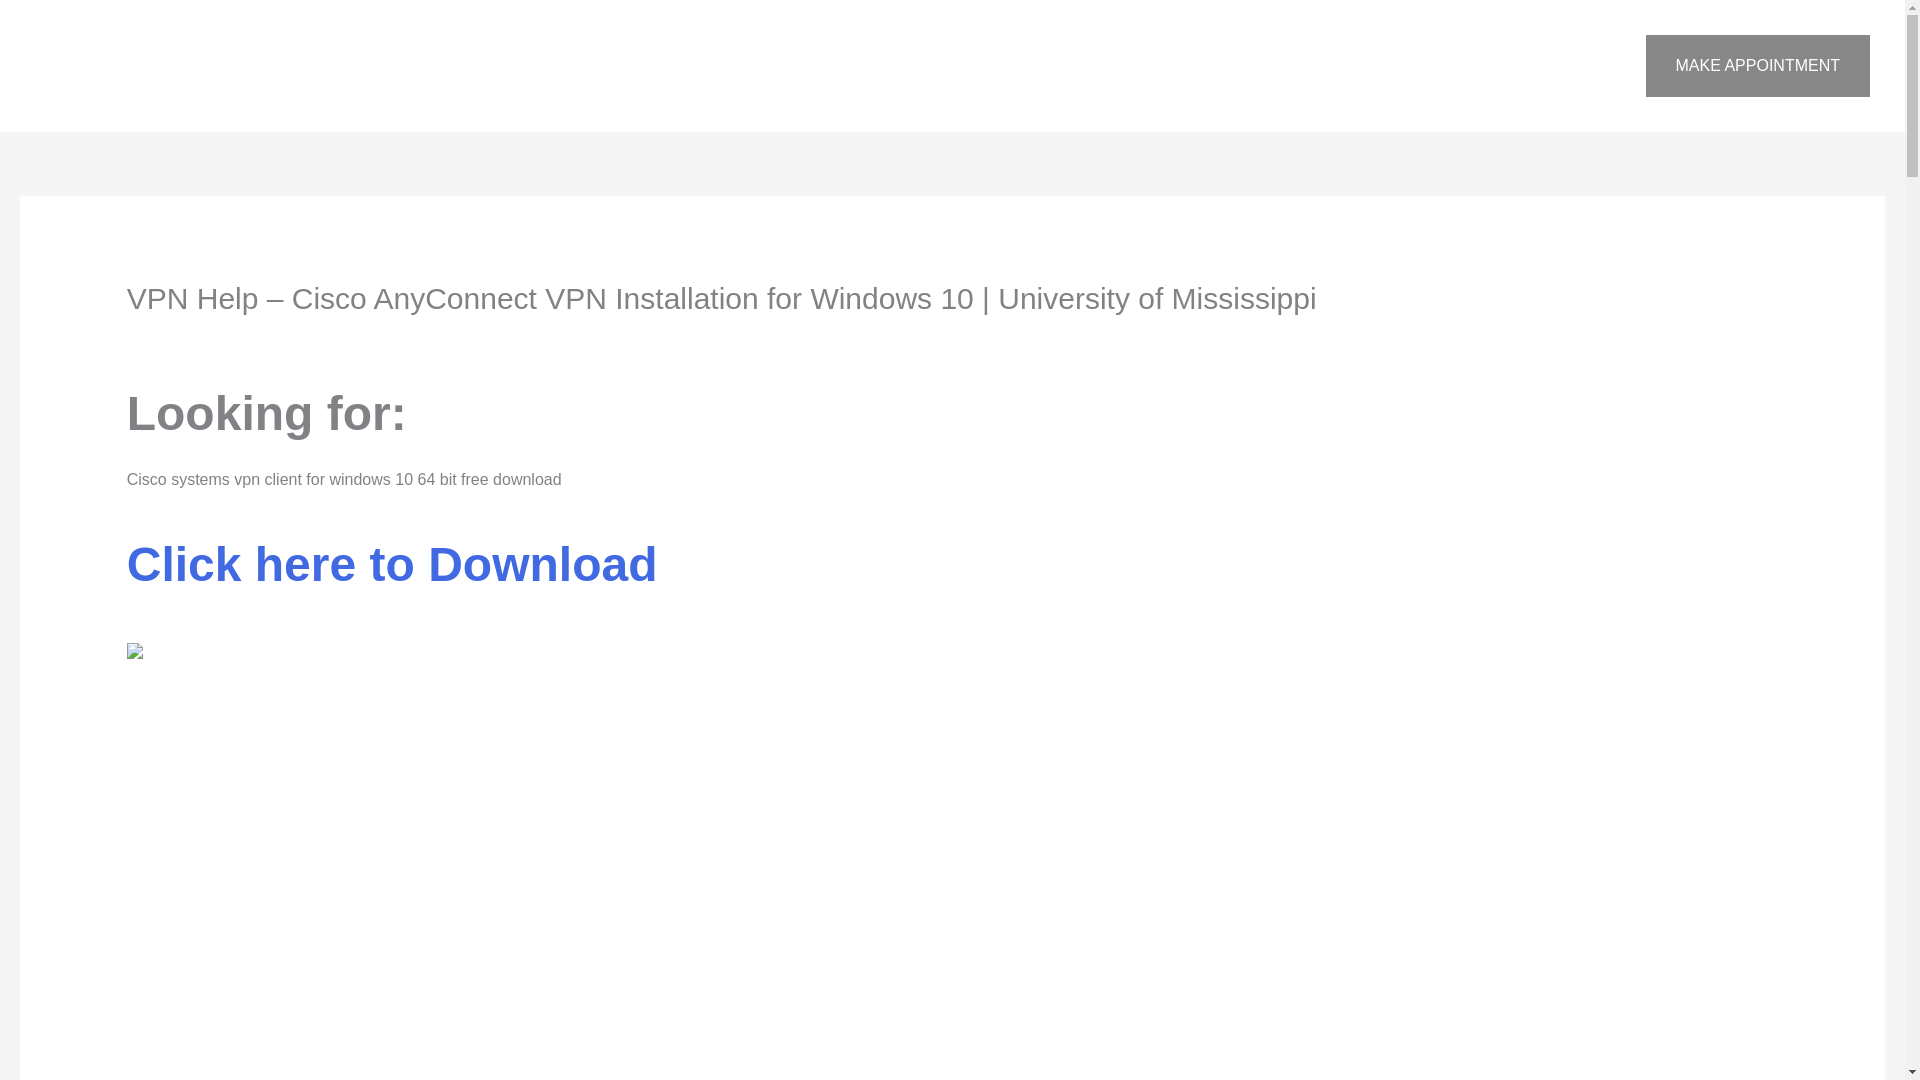  What do you see at coordinates (1235, 66) in the screenshot?
I see `ABOUT US` at bounding box center [1235, 66].